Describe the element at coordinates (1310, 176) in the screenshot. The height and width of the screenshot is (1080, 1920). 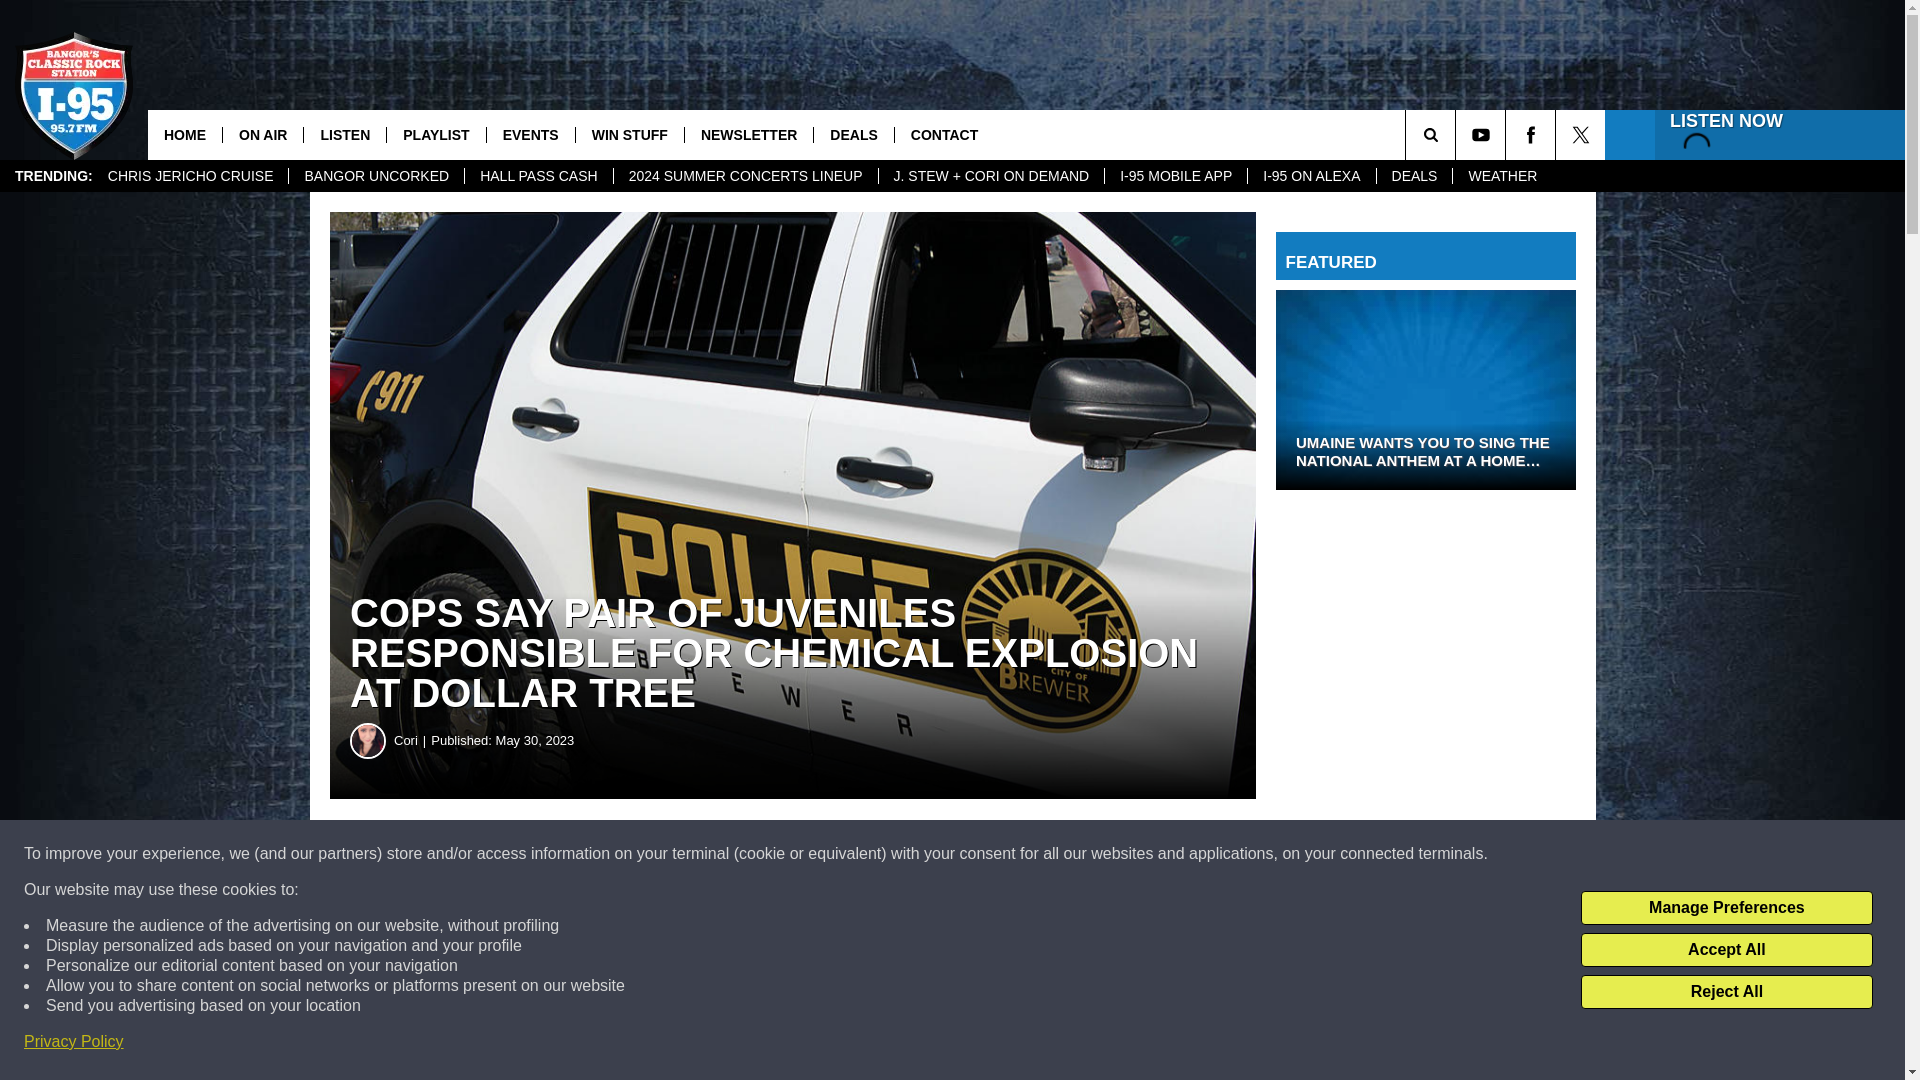
I see `I-95 ON ALEXA` at that location.